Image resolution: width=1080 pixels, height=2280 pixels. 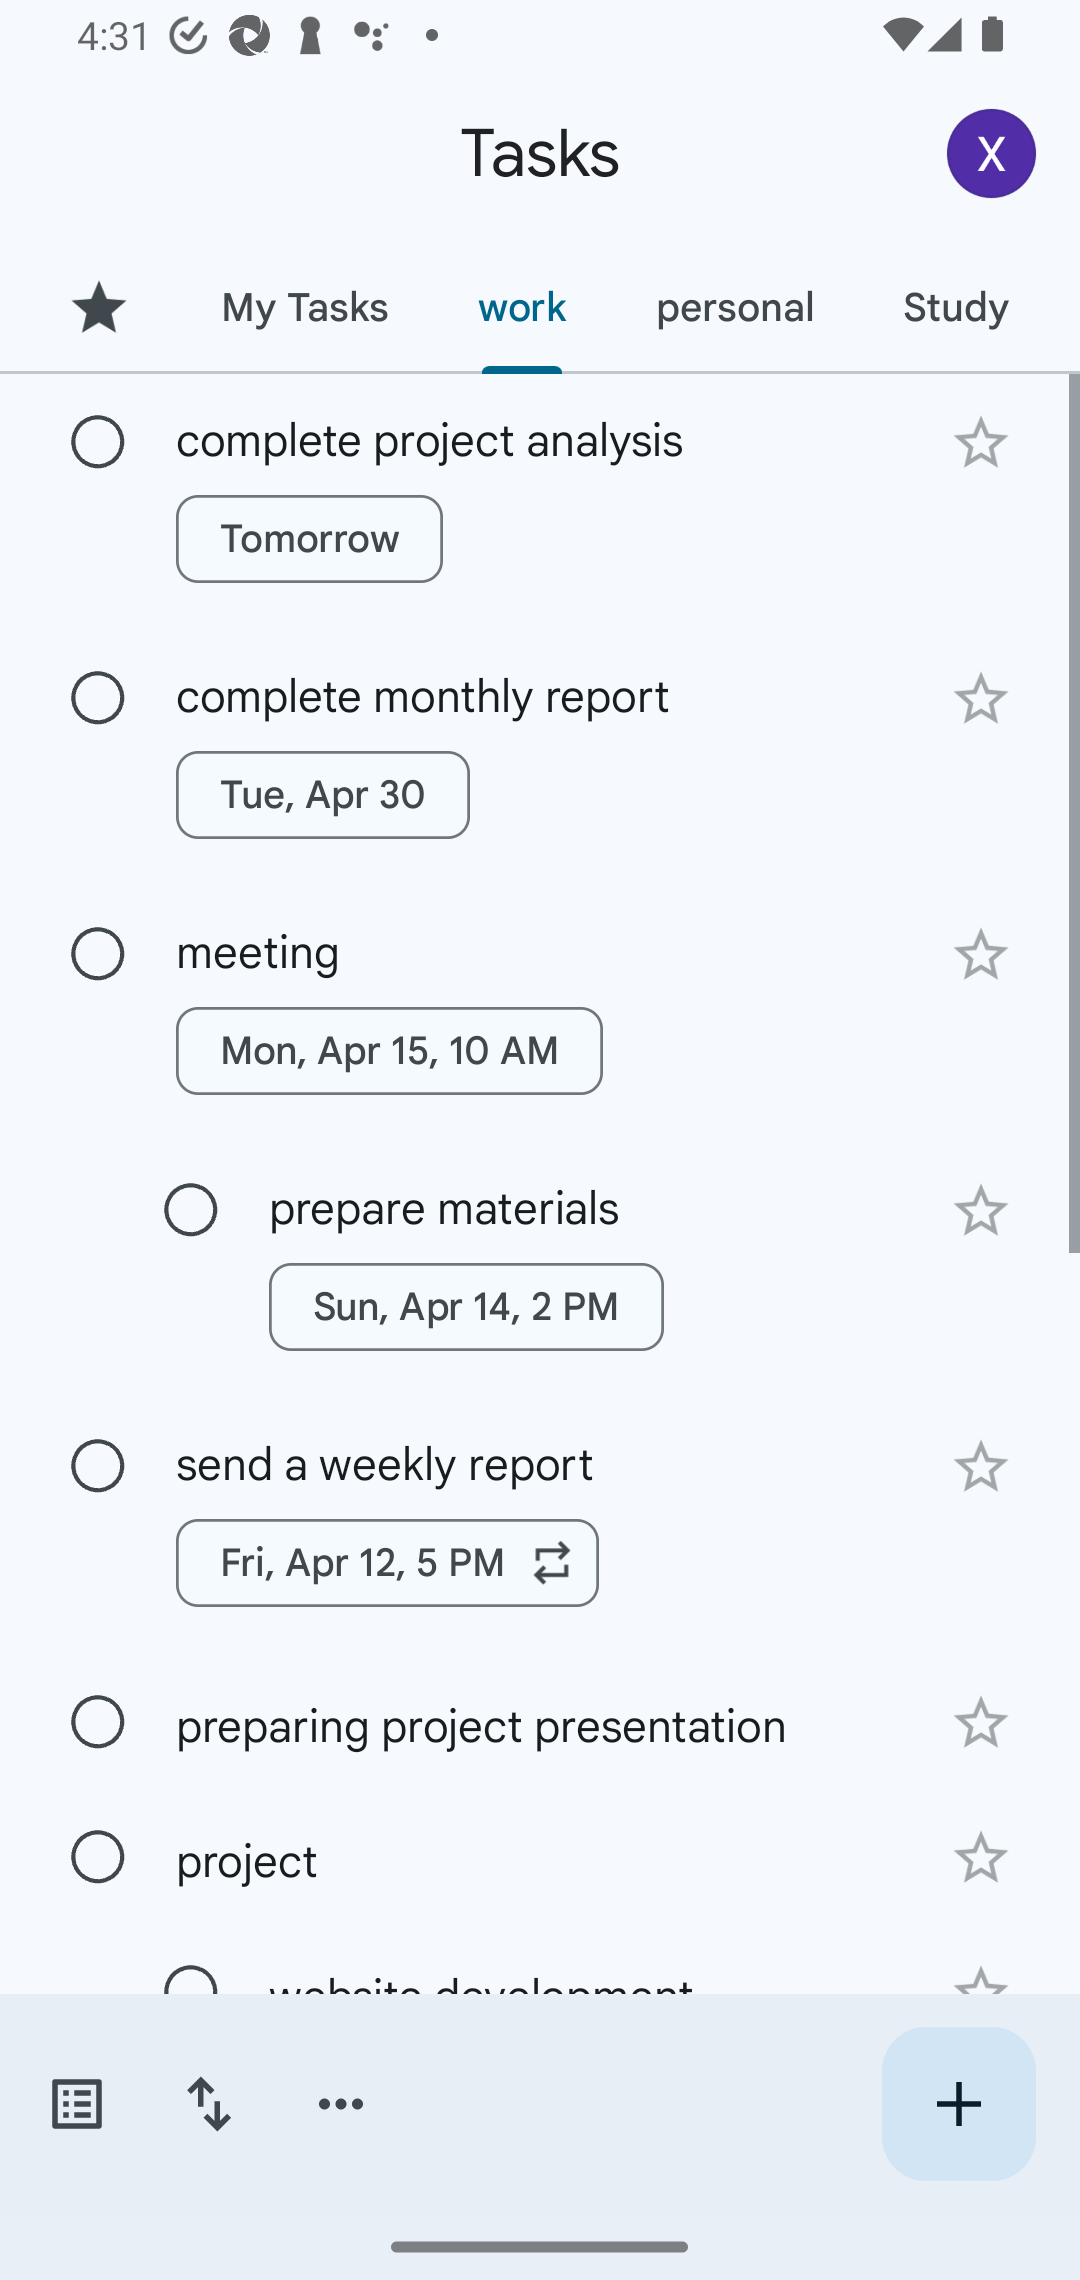 What do you see at coordinates (389, 1050) in the screenshot?
I see `Mon, Apr 15, 10 AM` at bounding box center [389, 1050].